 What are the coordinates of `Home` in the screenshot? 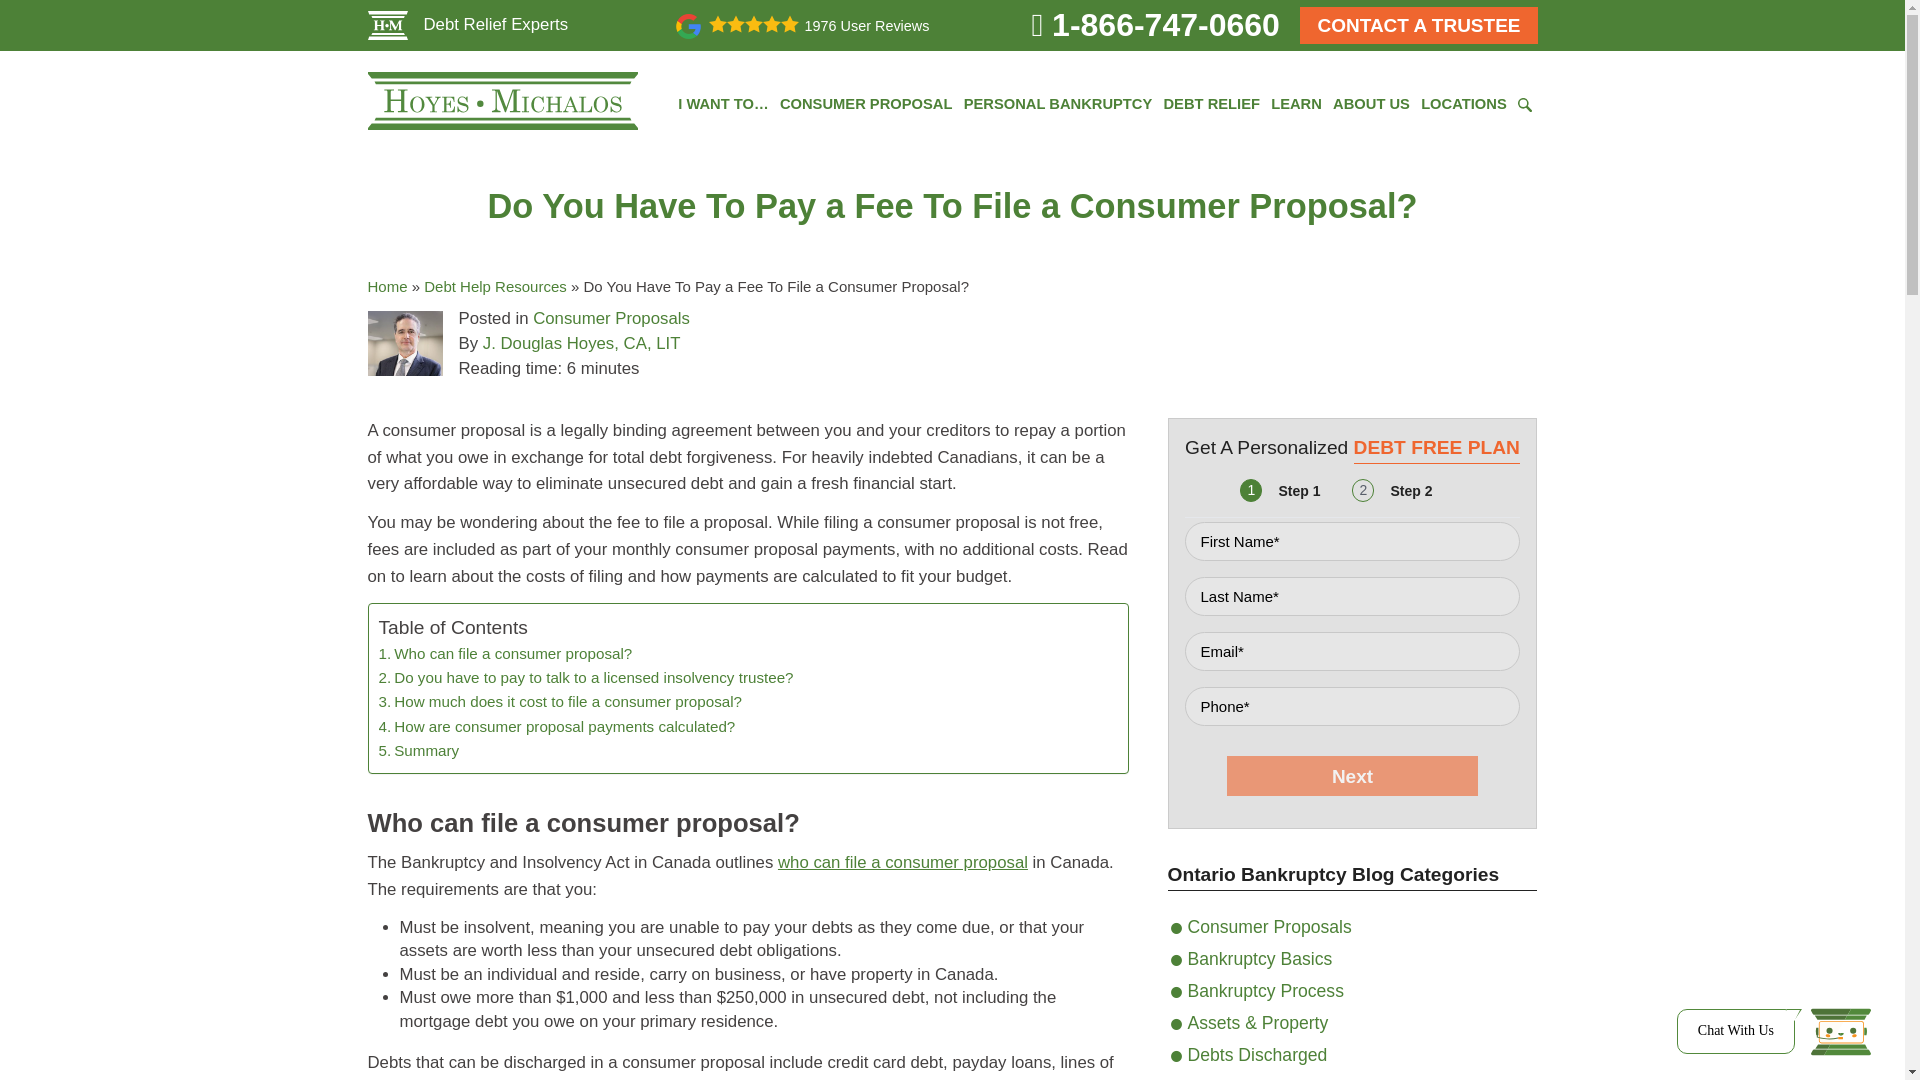 It's located at (388, 286).